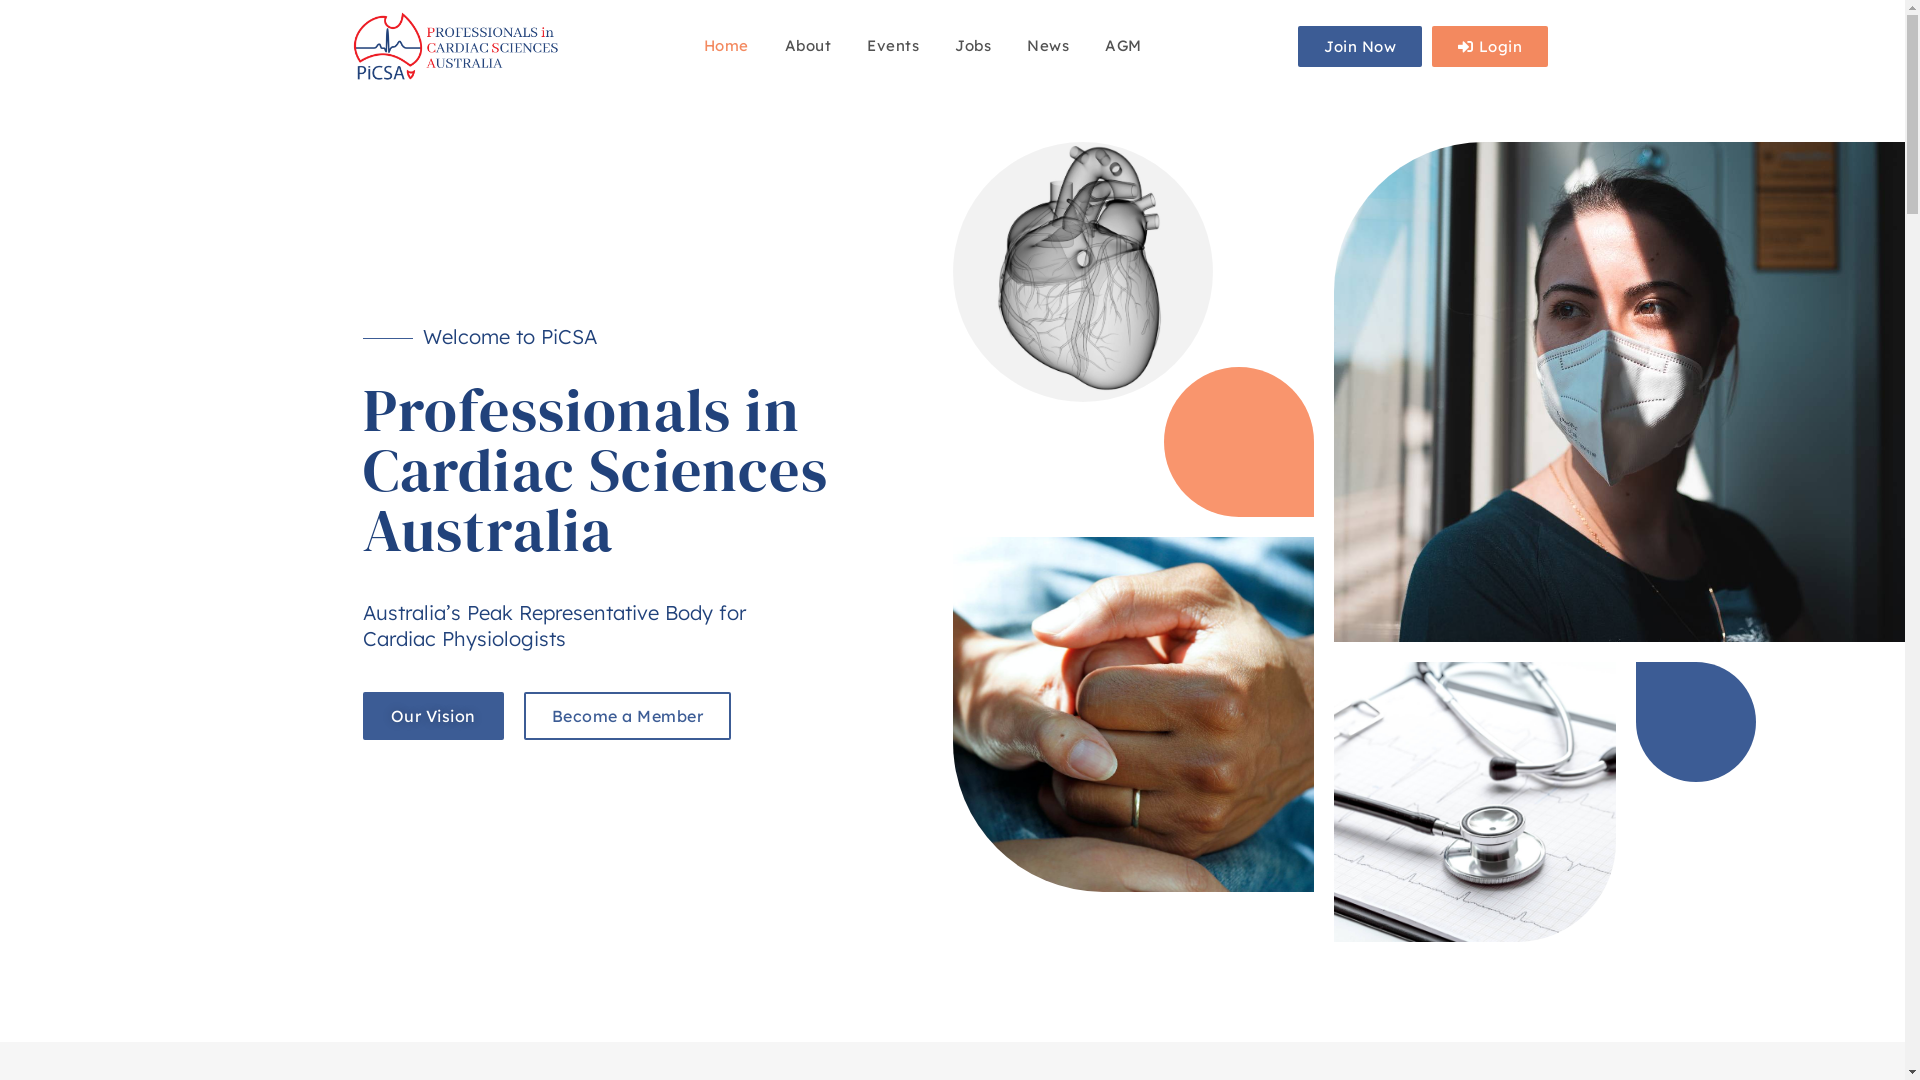 The height and width of the screenshot is (1080, 1920). What do you see at coordinates (432, 716) in the screenshot?
I see `Our Vision` at bounding box center [432, 716].